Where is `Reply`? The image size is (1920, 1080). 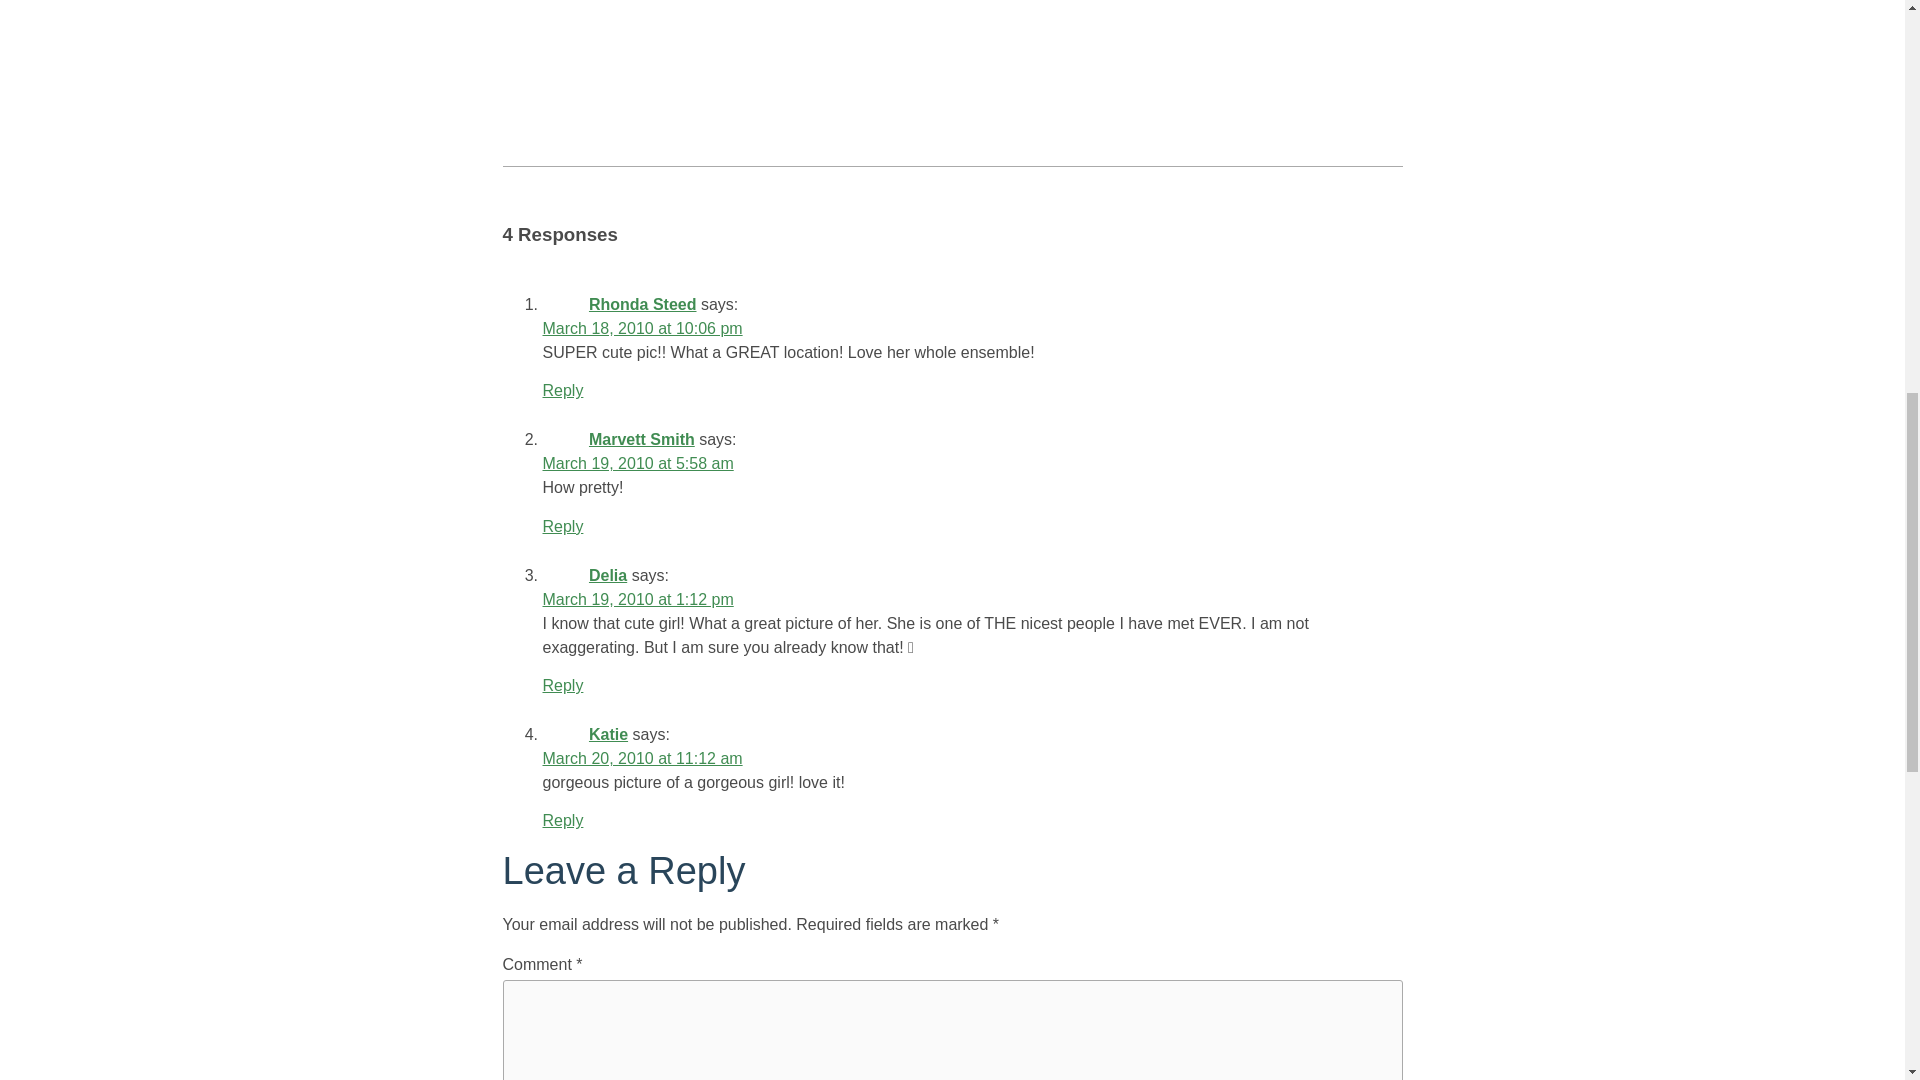 Reply is located at coordinates (562, 820).